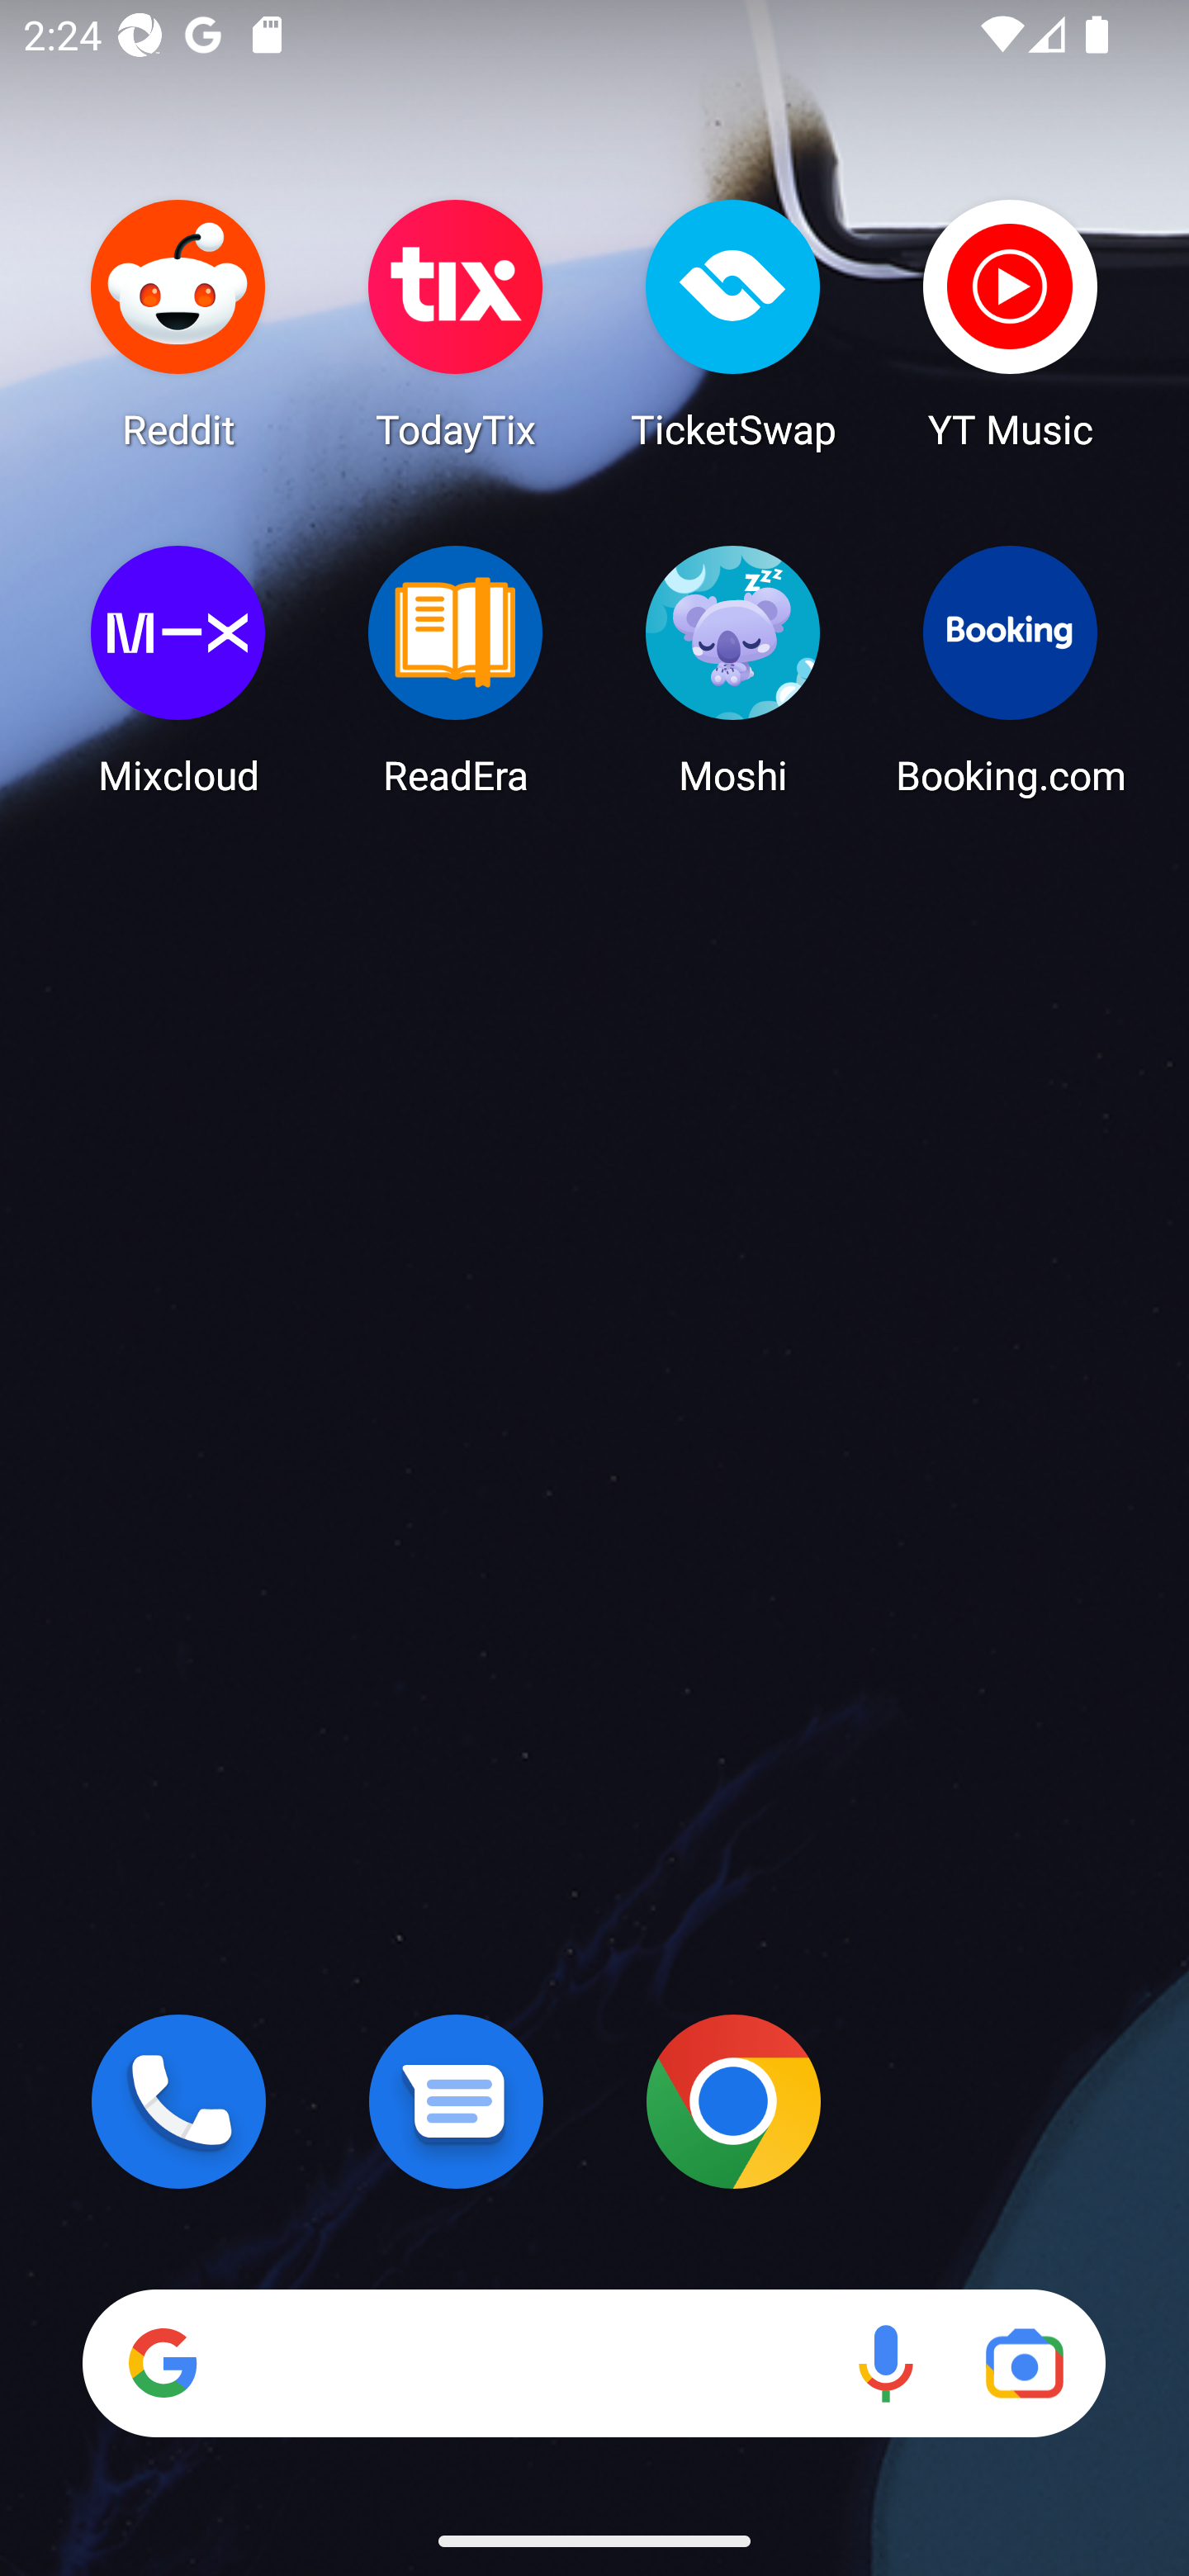 Image resolution: width=1189 pixels, height=2576 pixels. What do you see at coordinates (178, 2101) in the screenshot?
I see `Phone` at bounding box center [178, 2101].